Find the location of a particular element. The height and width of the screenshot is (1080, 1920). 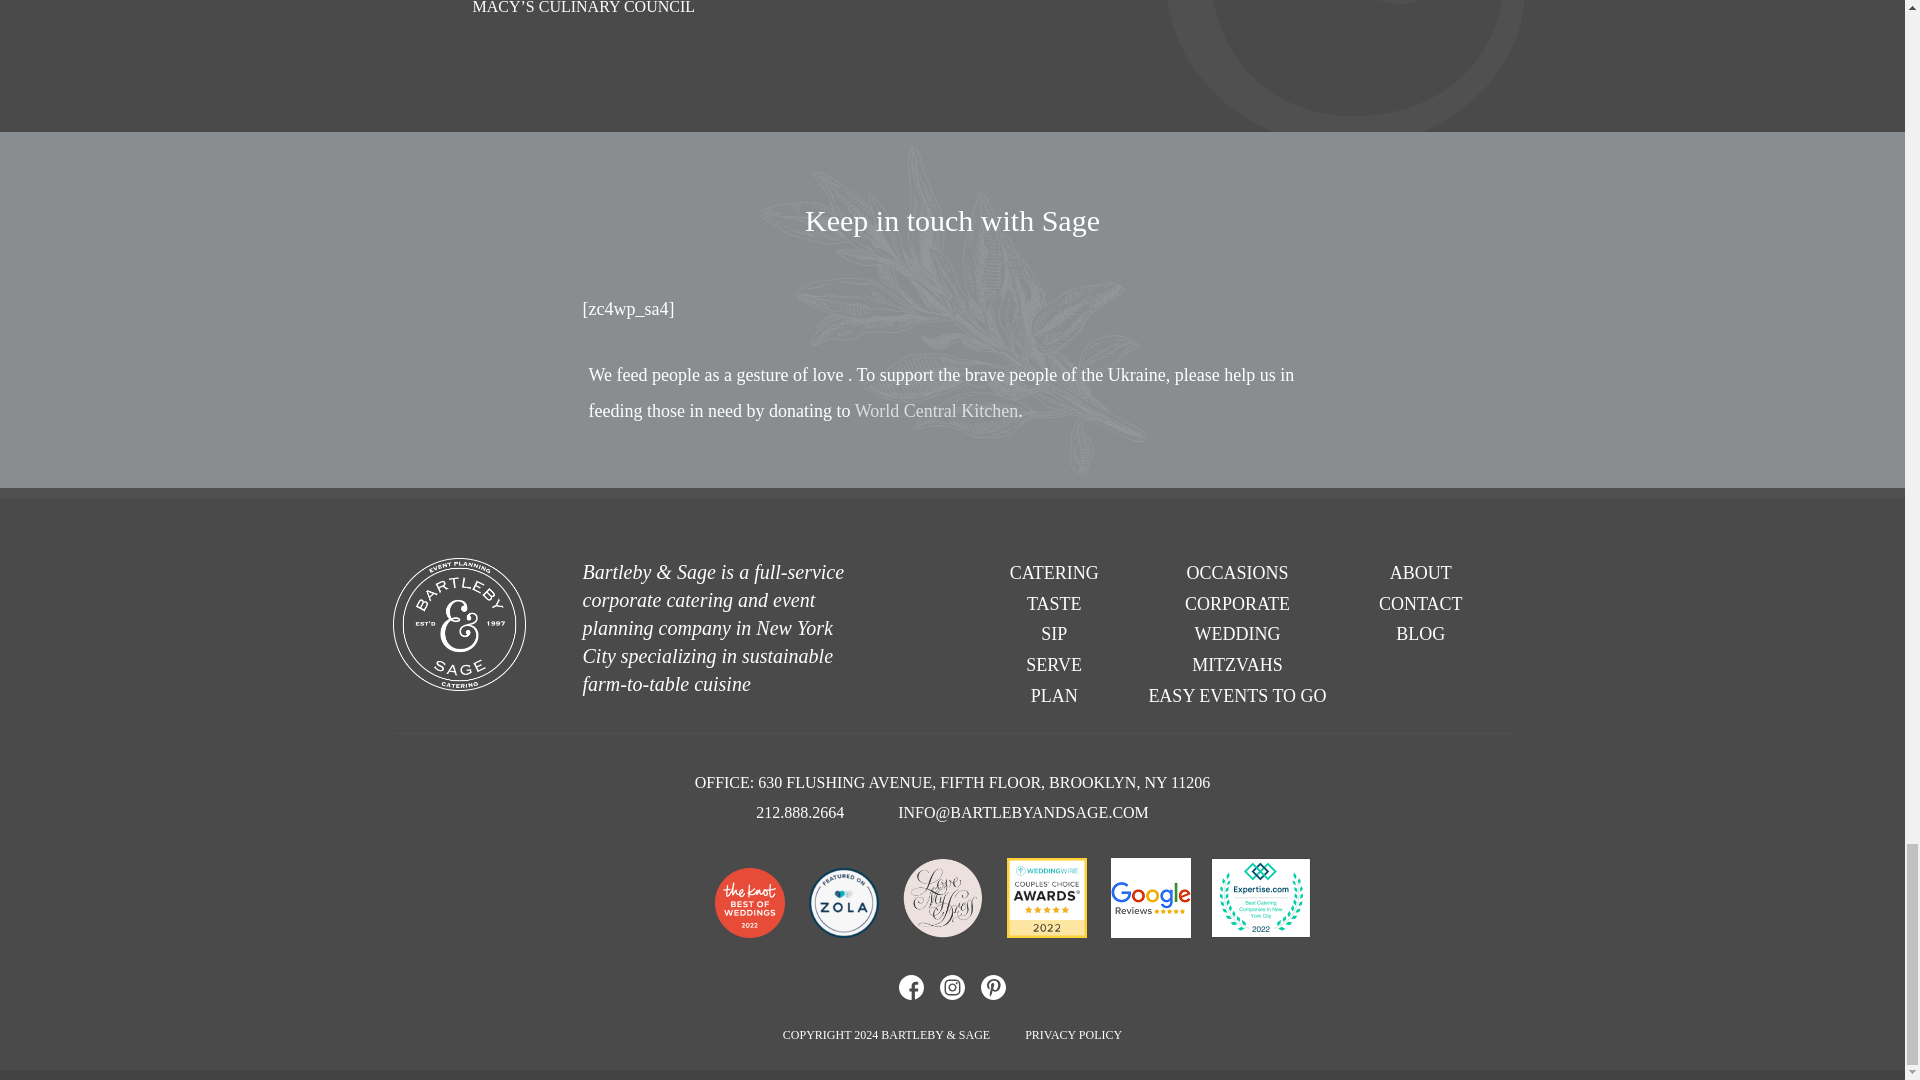

PLAN is located at coordinates (1054, 696).